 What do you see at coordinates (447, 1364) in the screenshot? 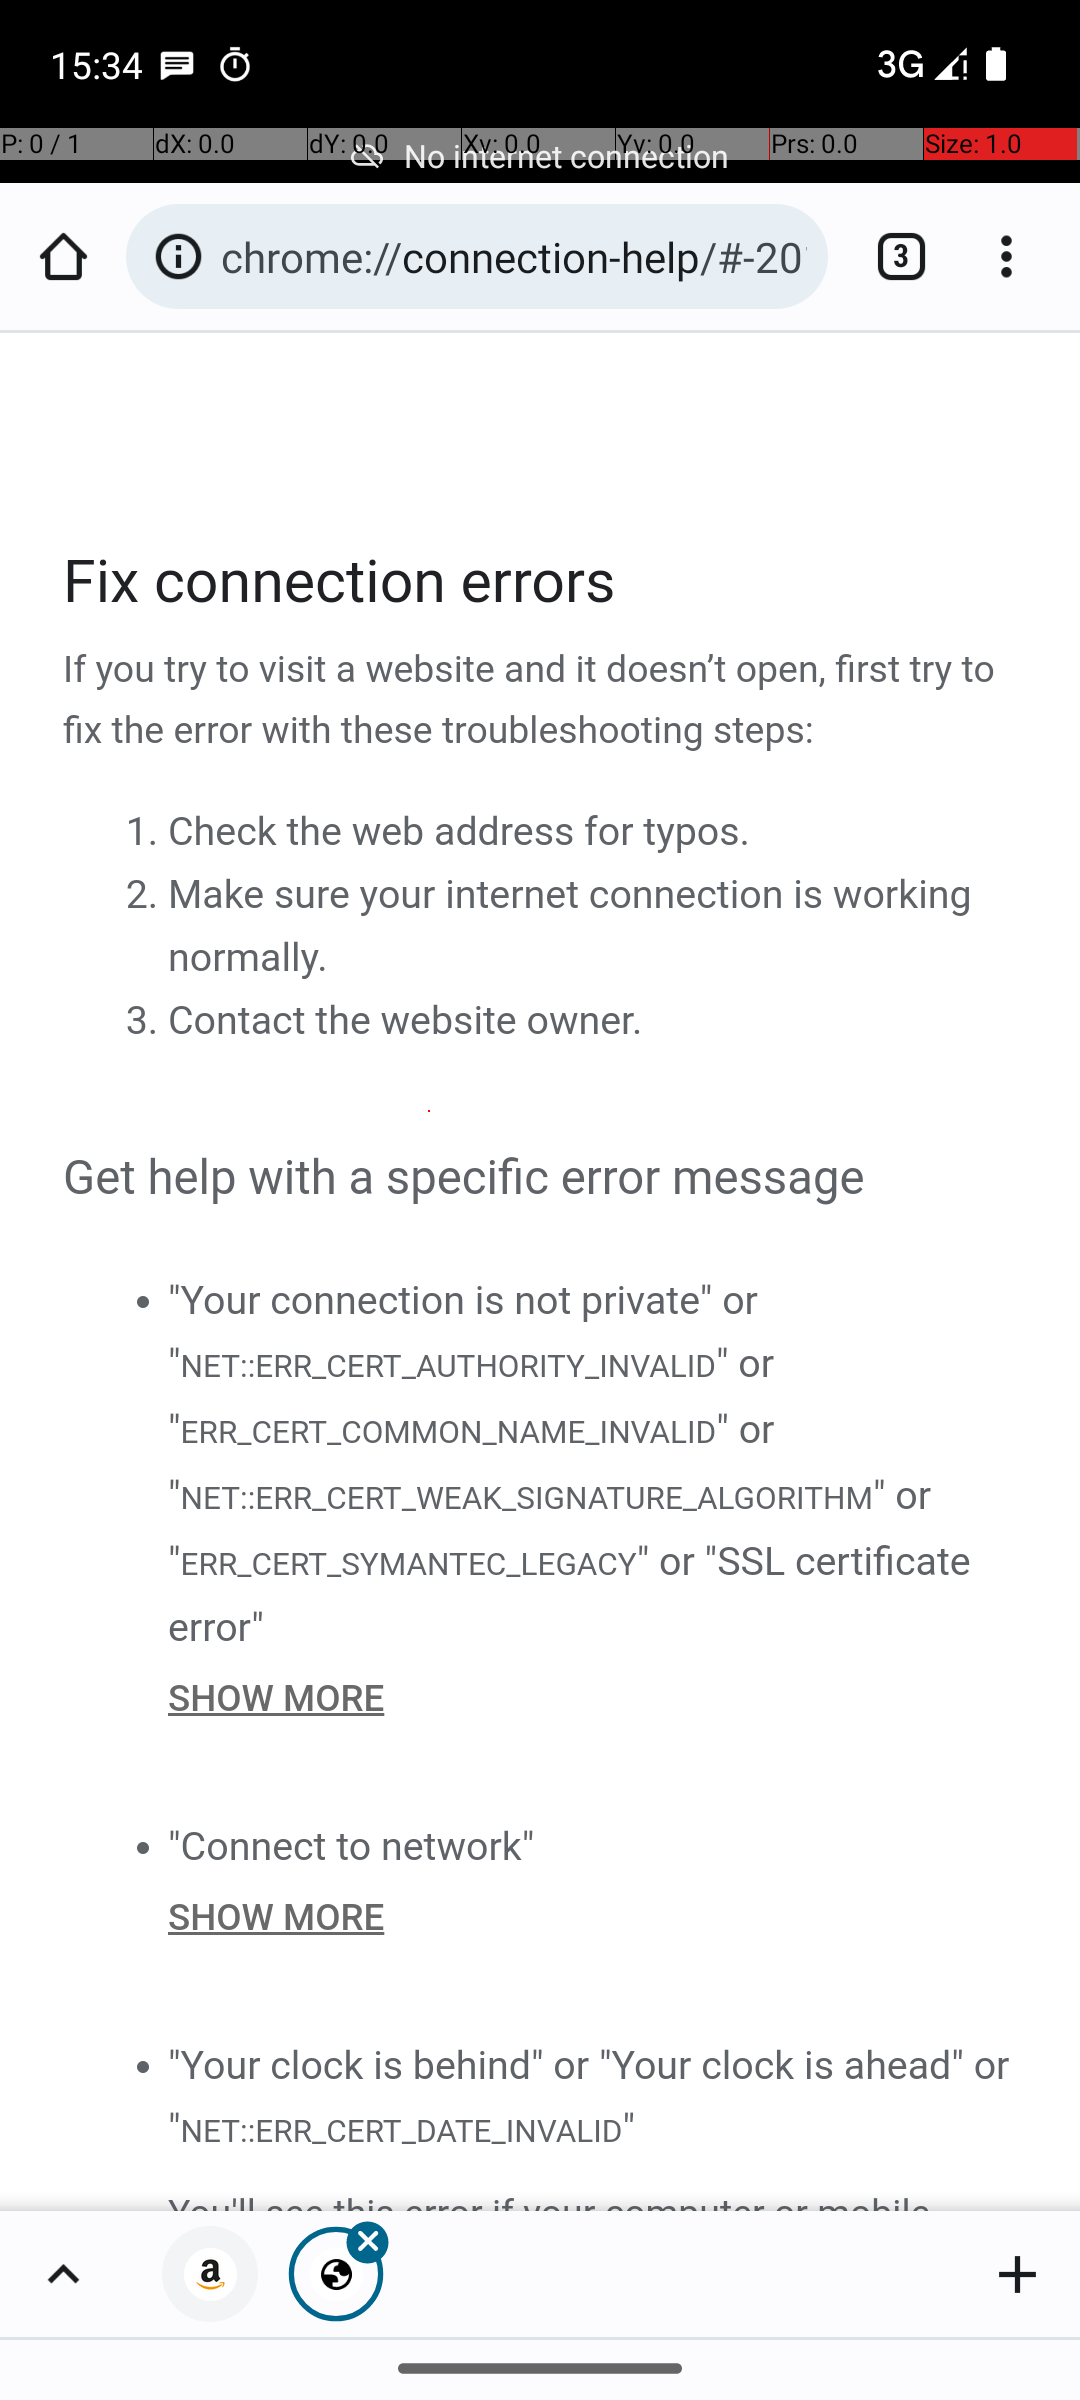
I see `NET::ERR_CERT_AUTHORITY_INVALID` at bounding box center [447, 1364].